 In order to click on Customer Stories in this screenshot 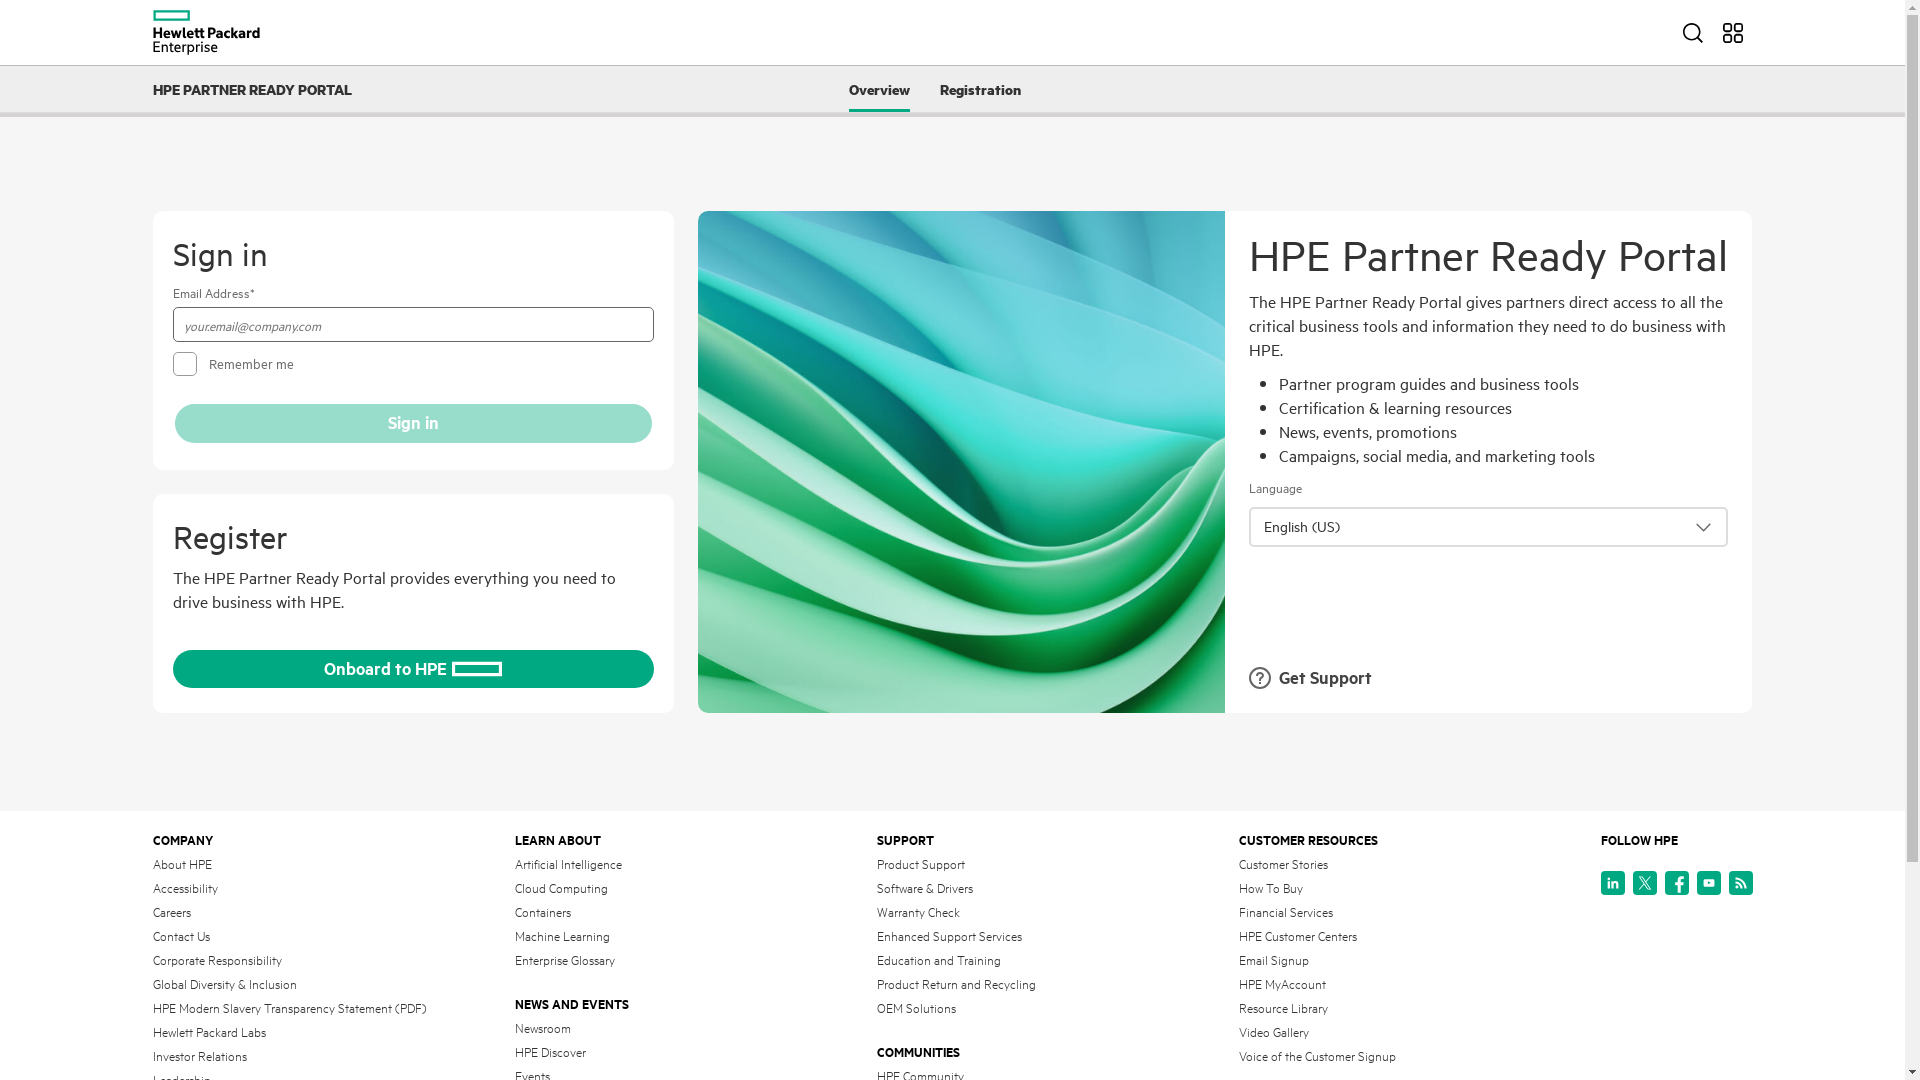, I will do `click(1282, 865)`.